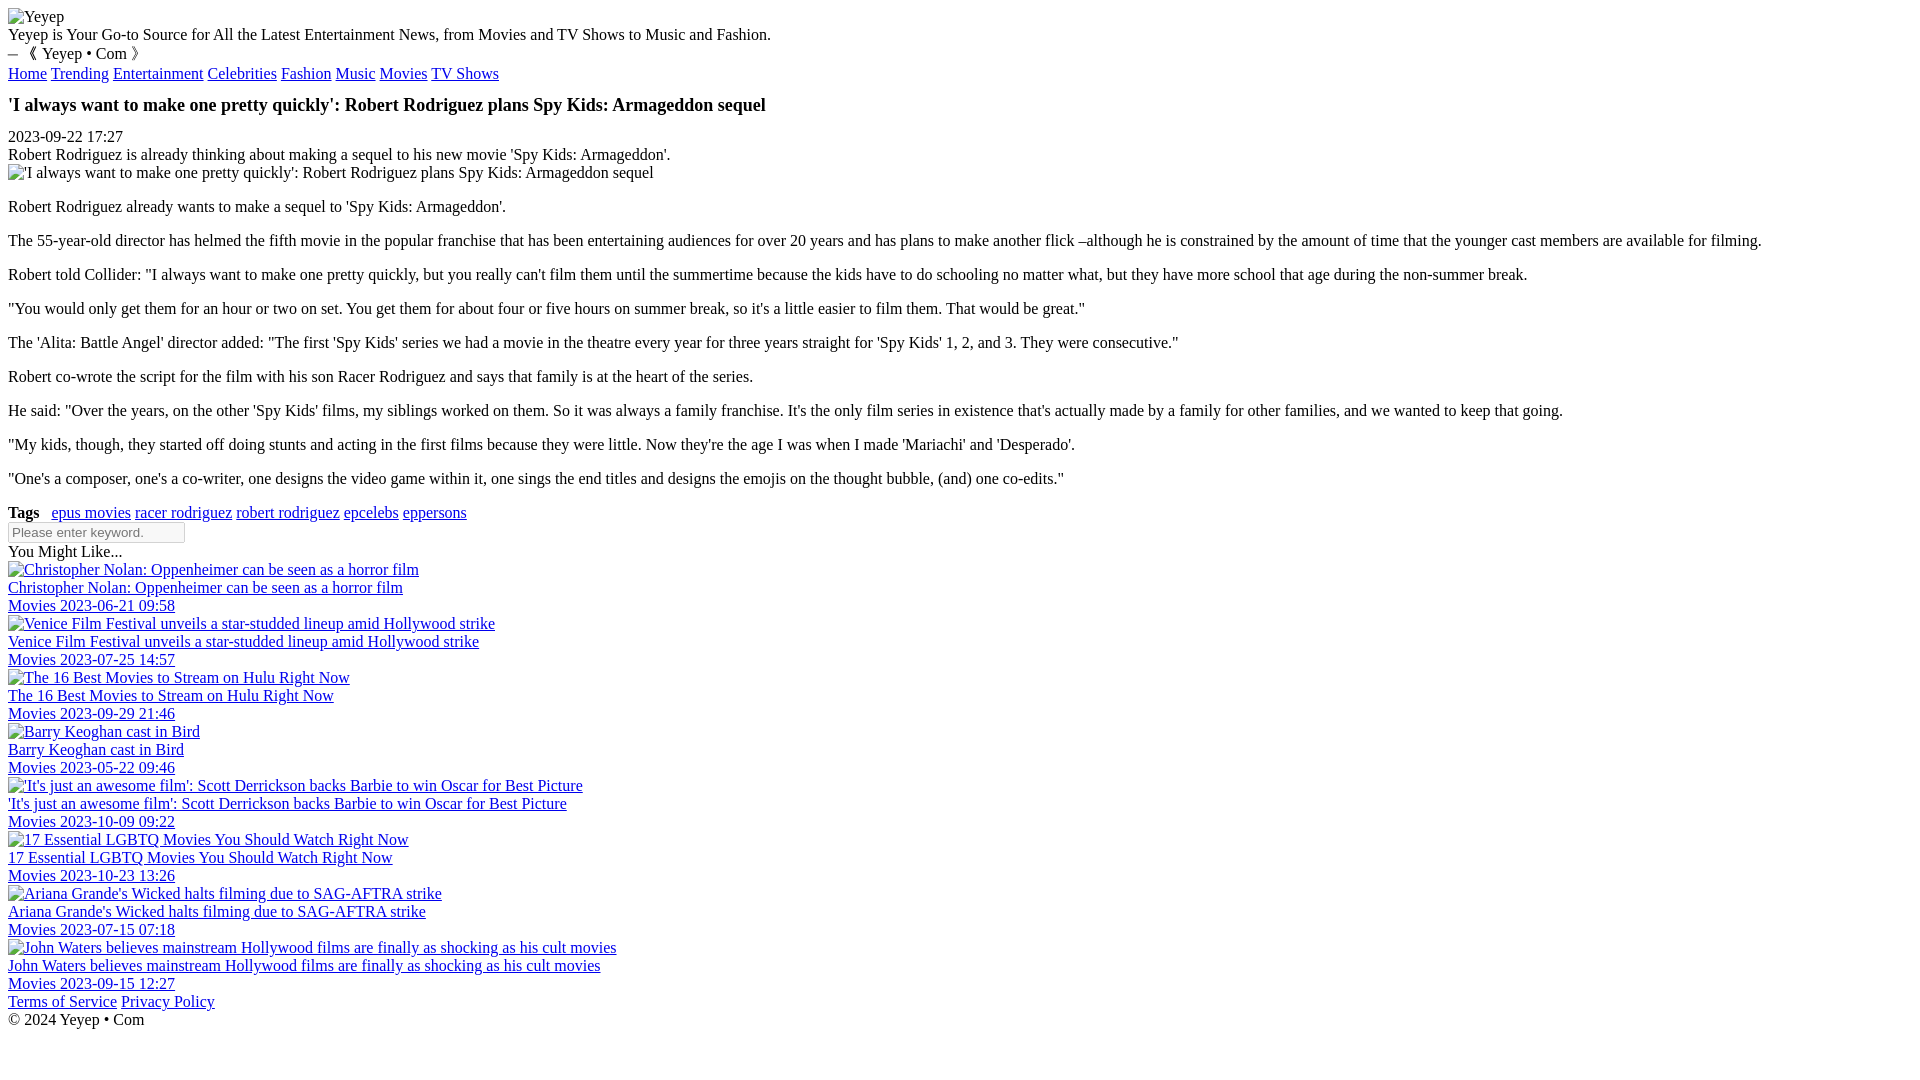  I want to click on Home, so click(26, 73).